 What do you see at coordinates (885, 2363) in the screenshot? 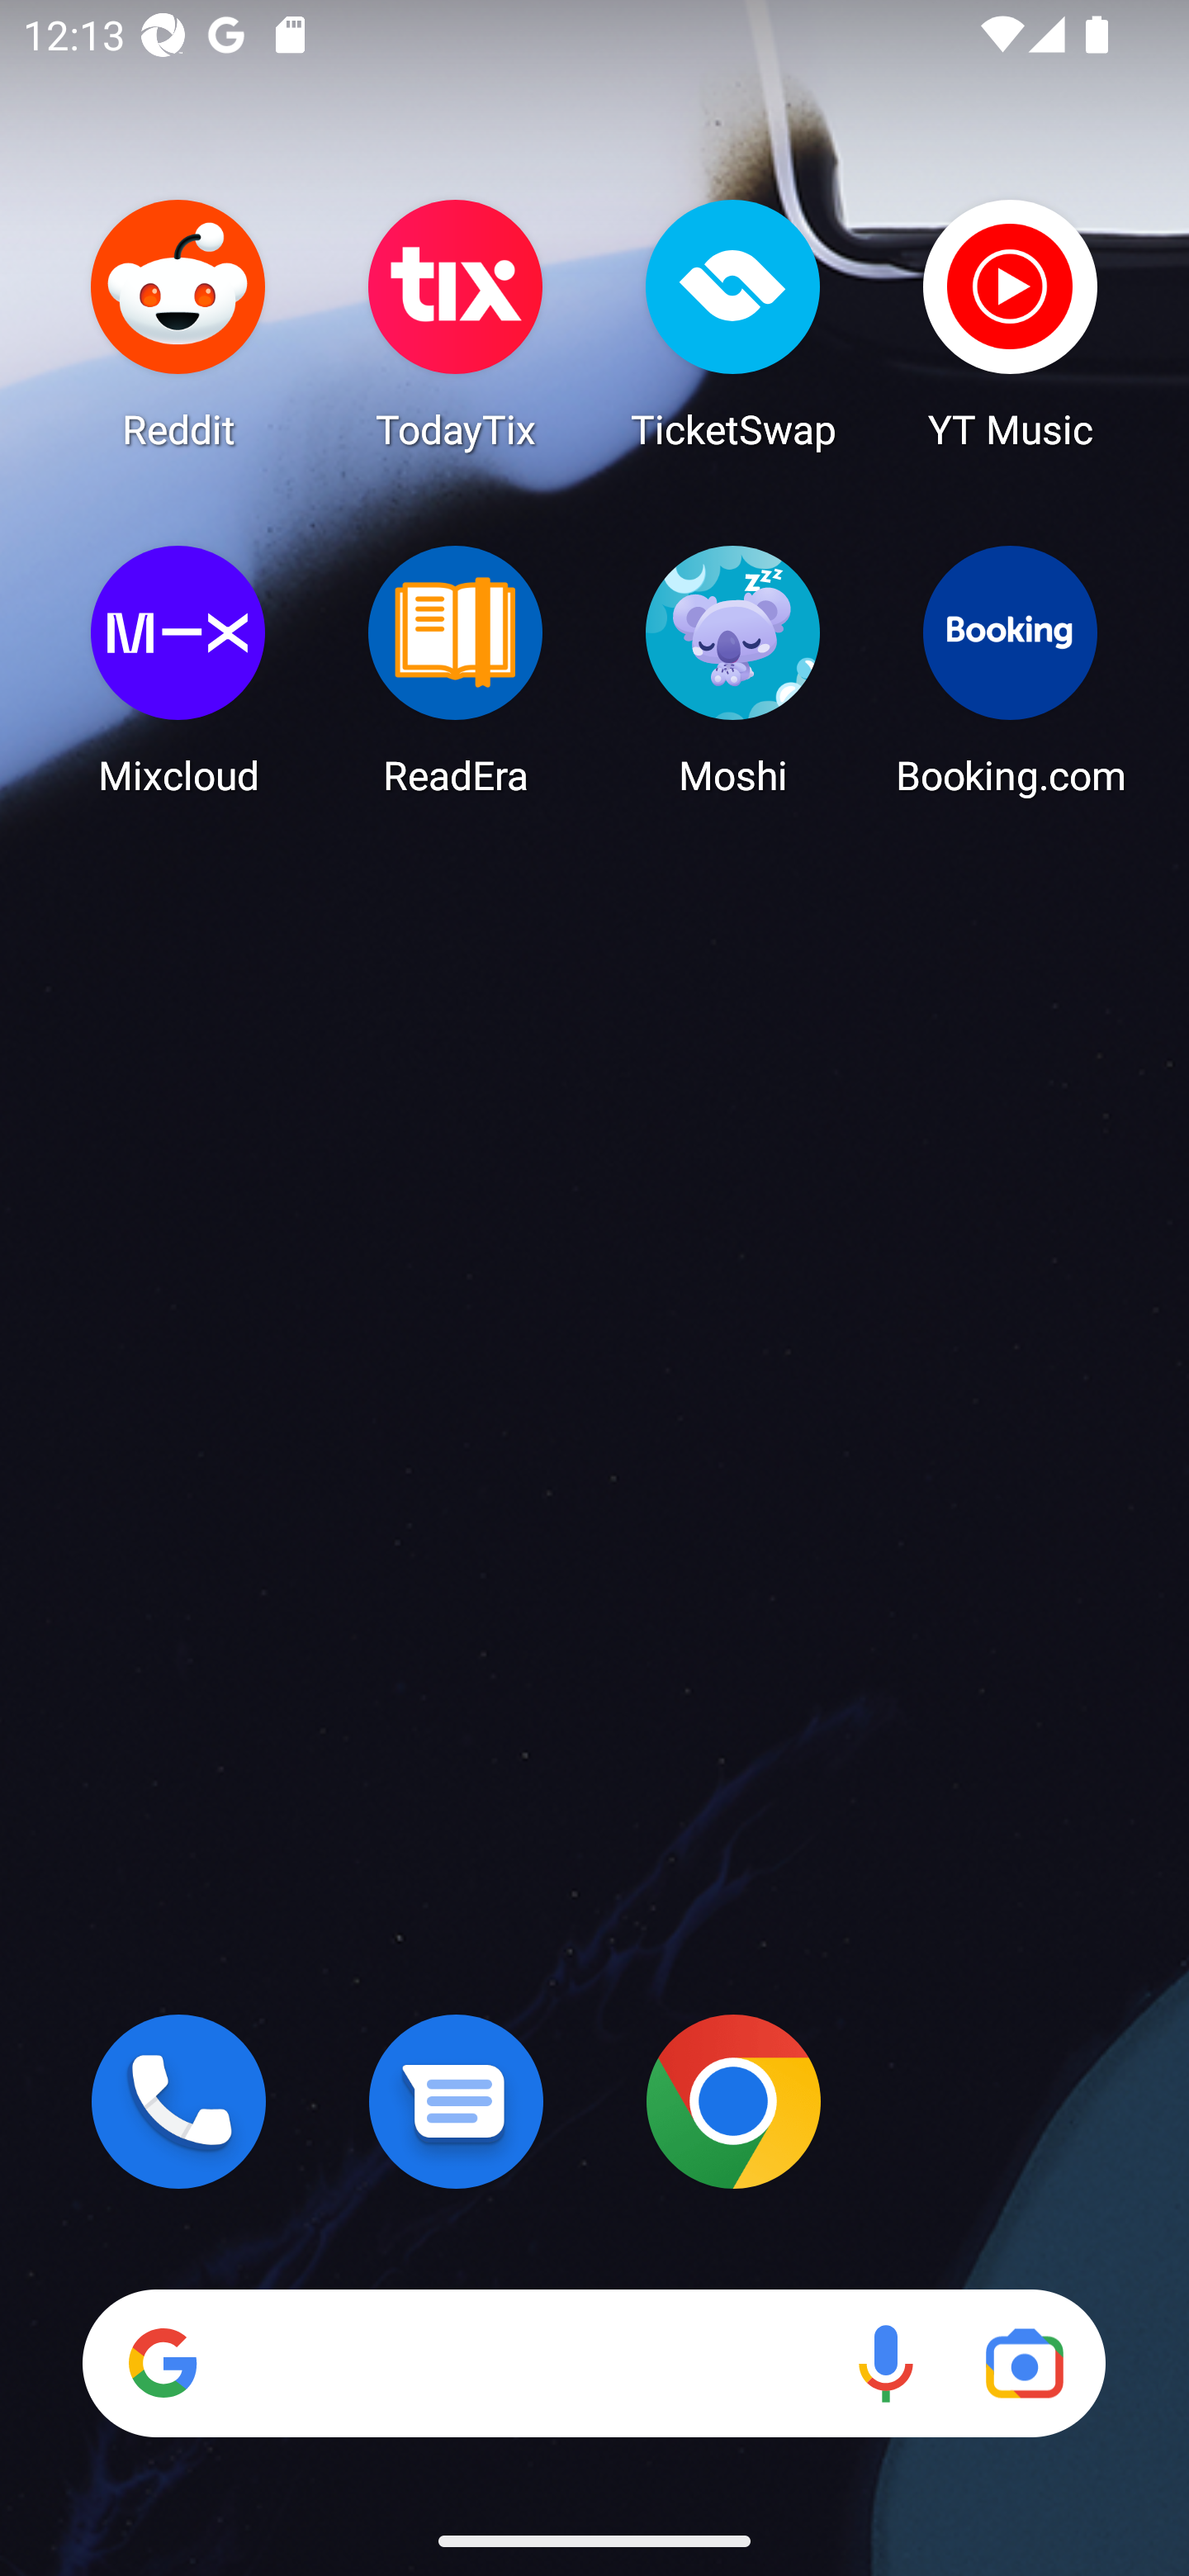
I see `Voice search` at bounding box center [885, 2363].